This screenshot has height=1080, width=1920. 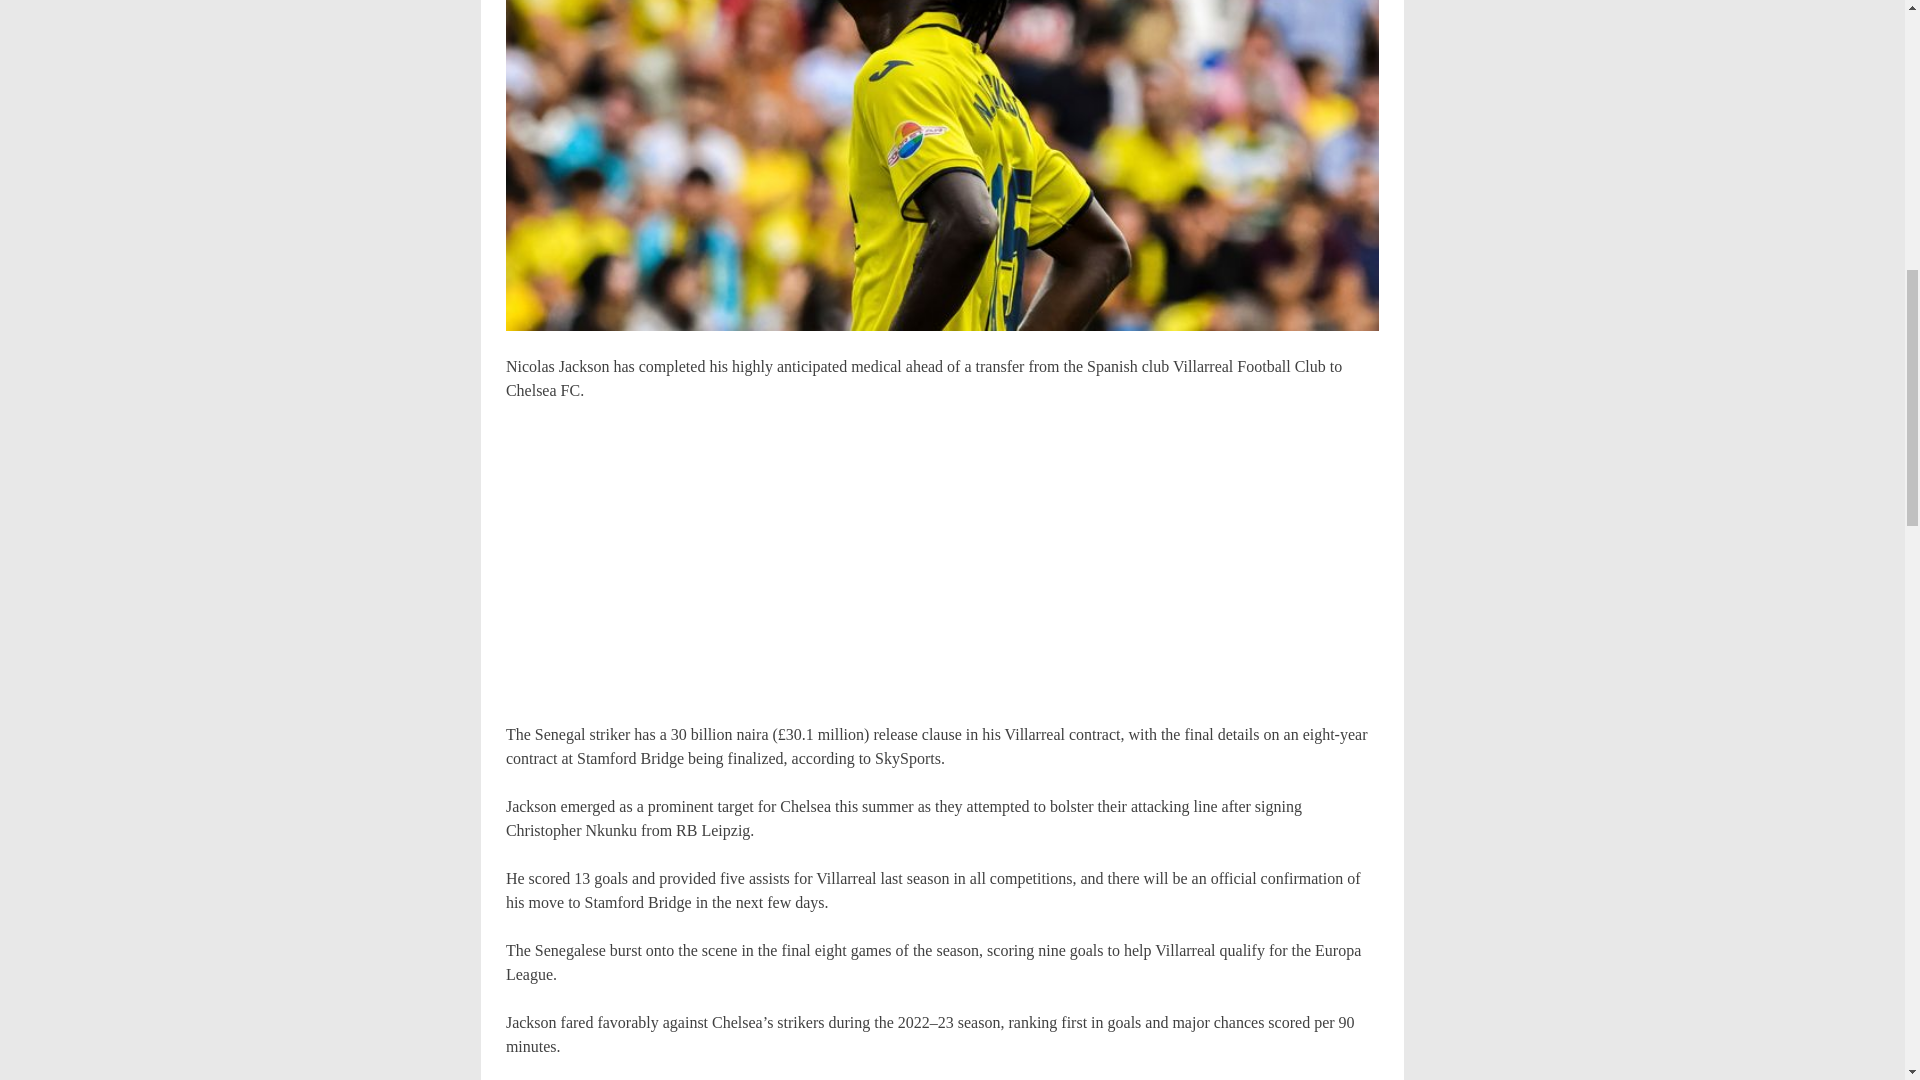 I want to click on Advertisement, so click(x=921, y=566).